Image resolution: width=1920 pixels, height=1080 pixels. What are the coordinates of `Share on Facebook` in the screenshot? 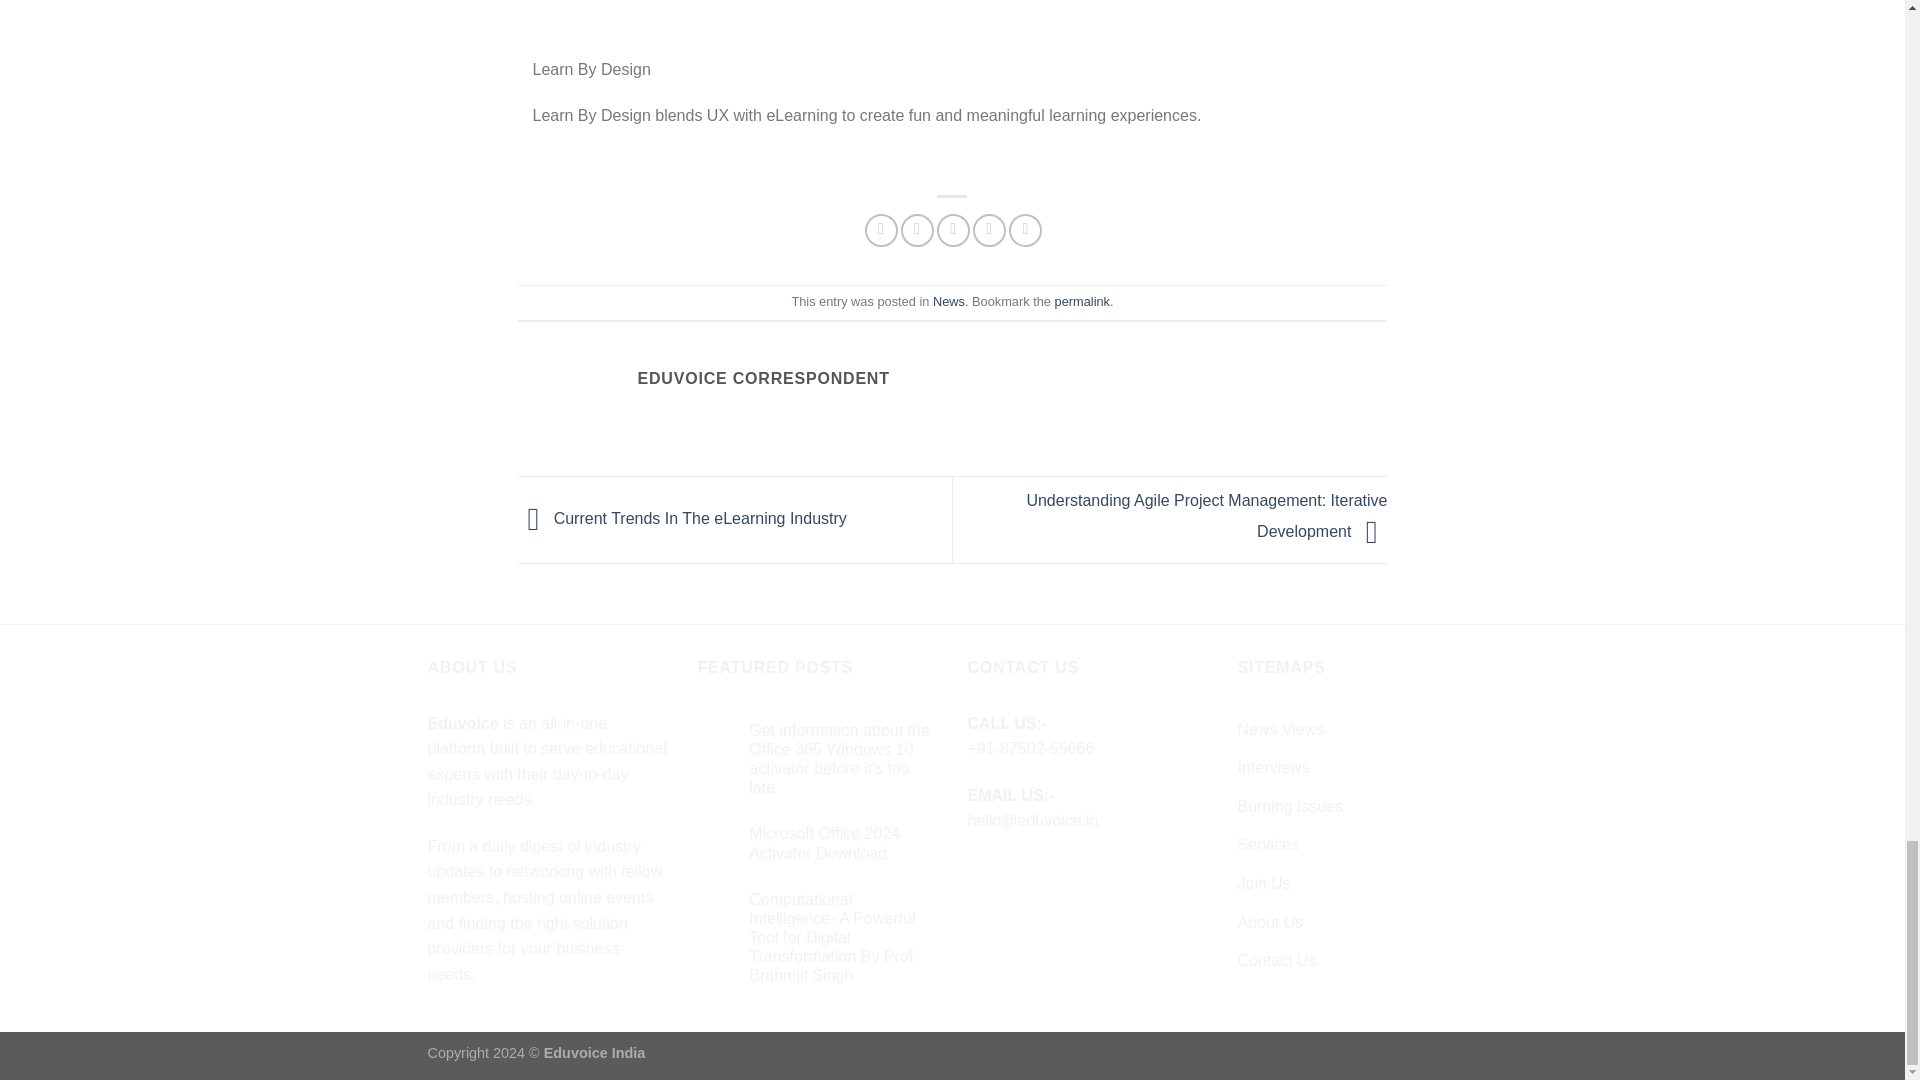 It's located at (882, 230).